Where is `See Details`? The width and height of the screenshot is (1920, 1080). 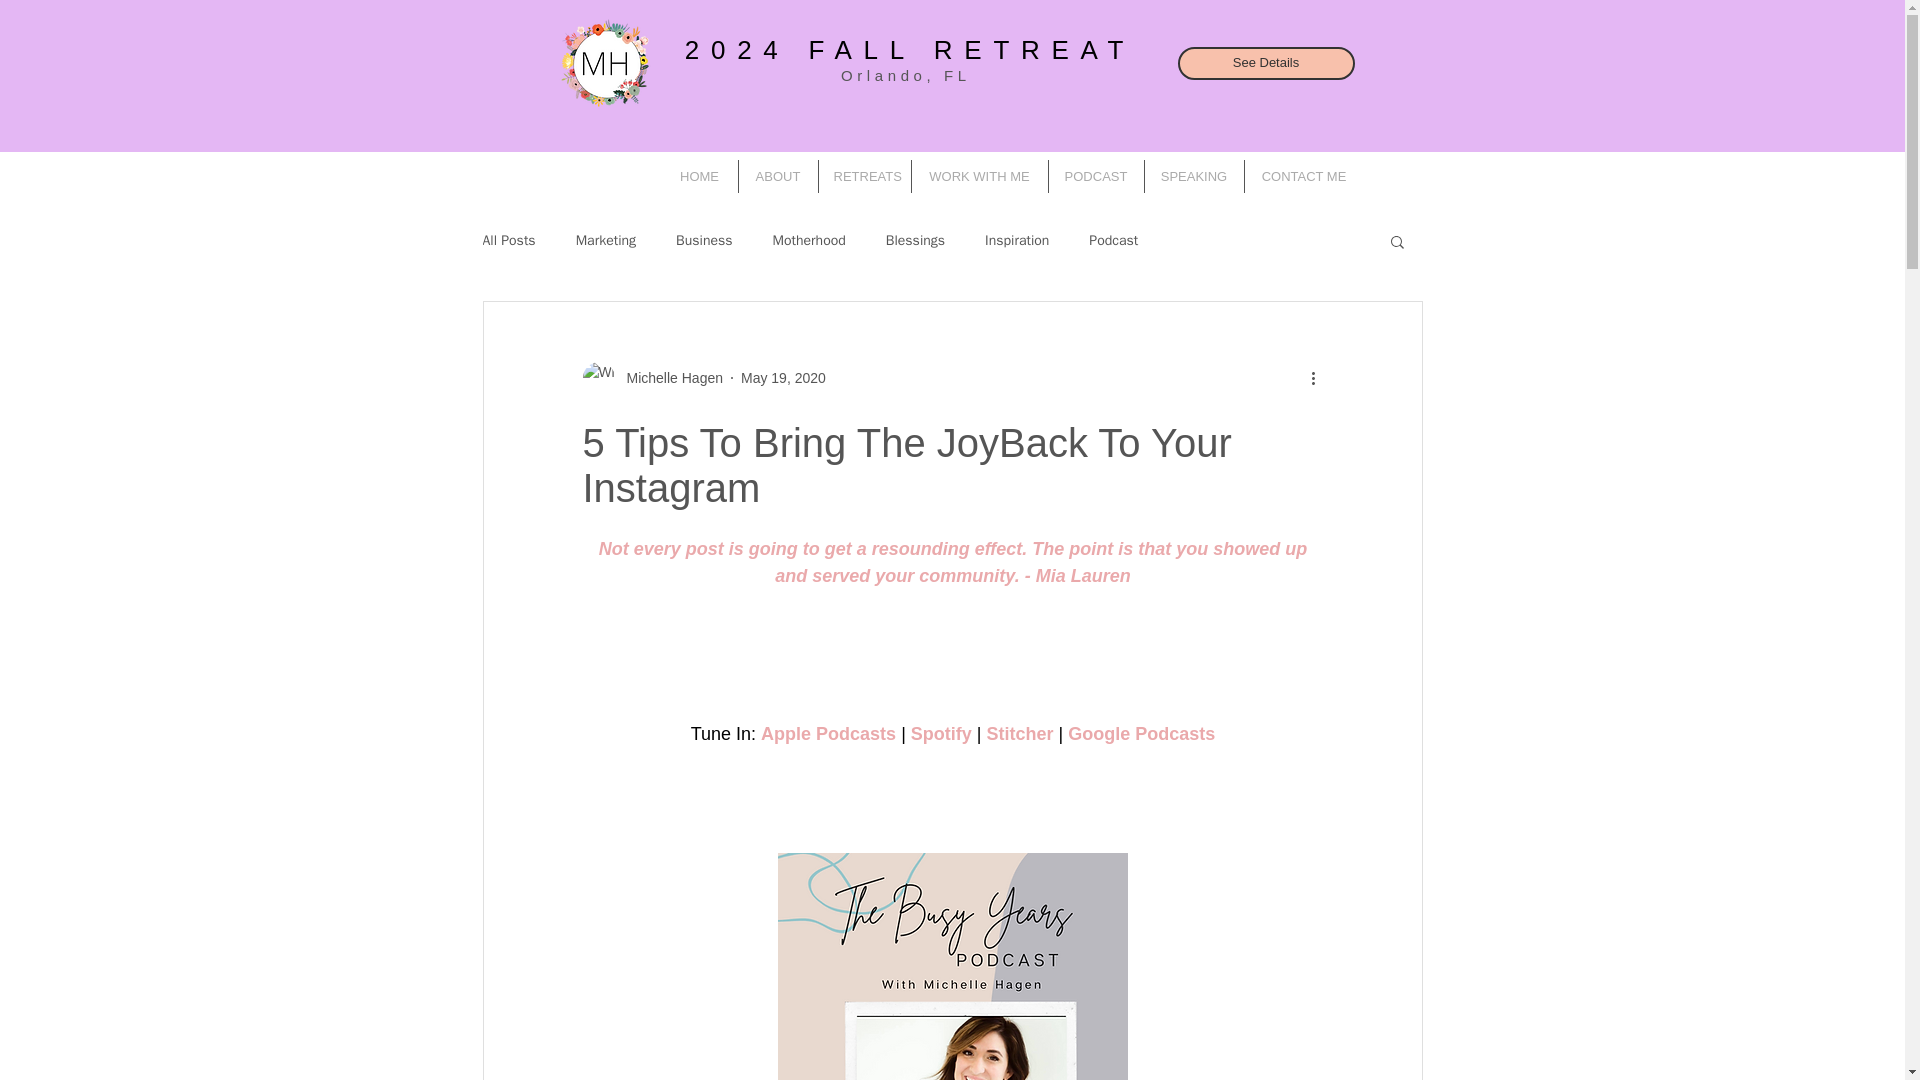
See Details is located at coordinates (1266, 63).